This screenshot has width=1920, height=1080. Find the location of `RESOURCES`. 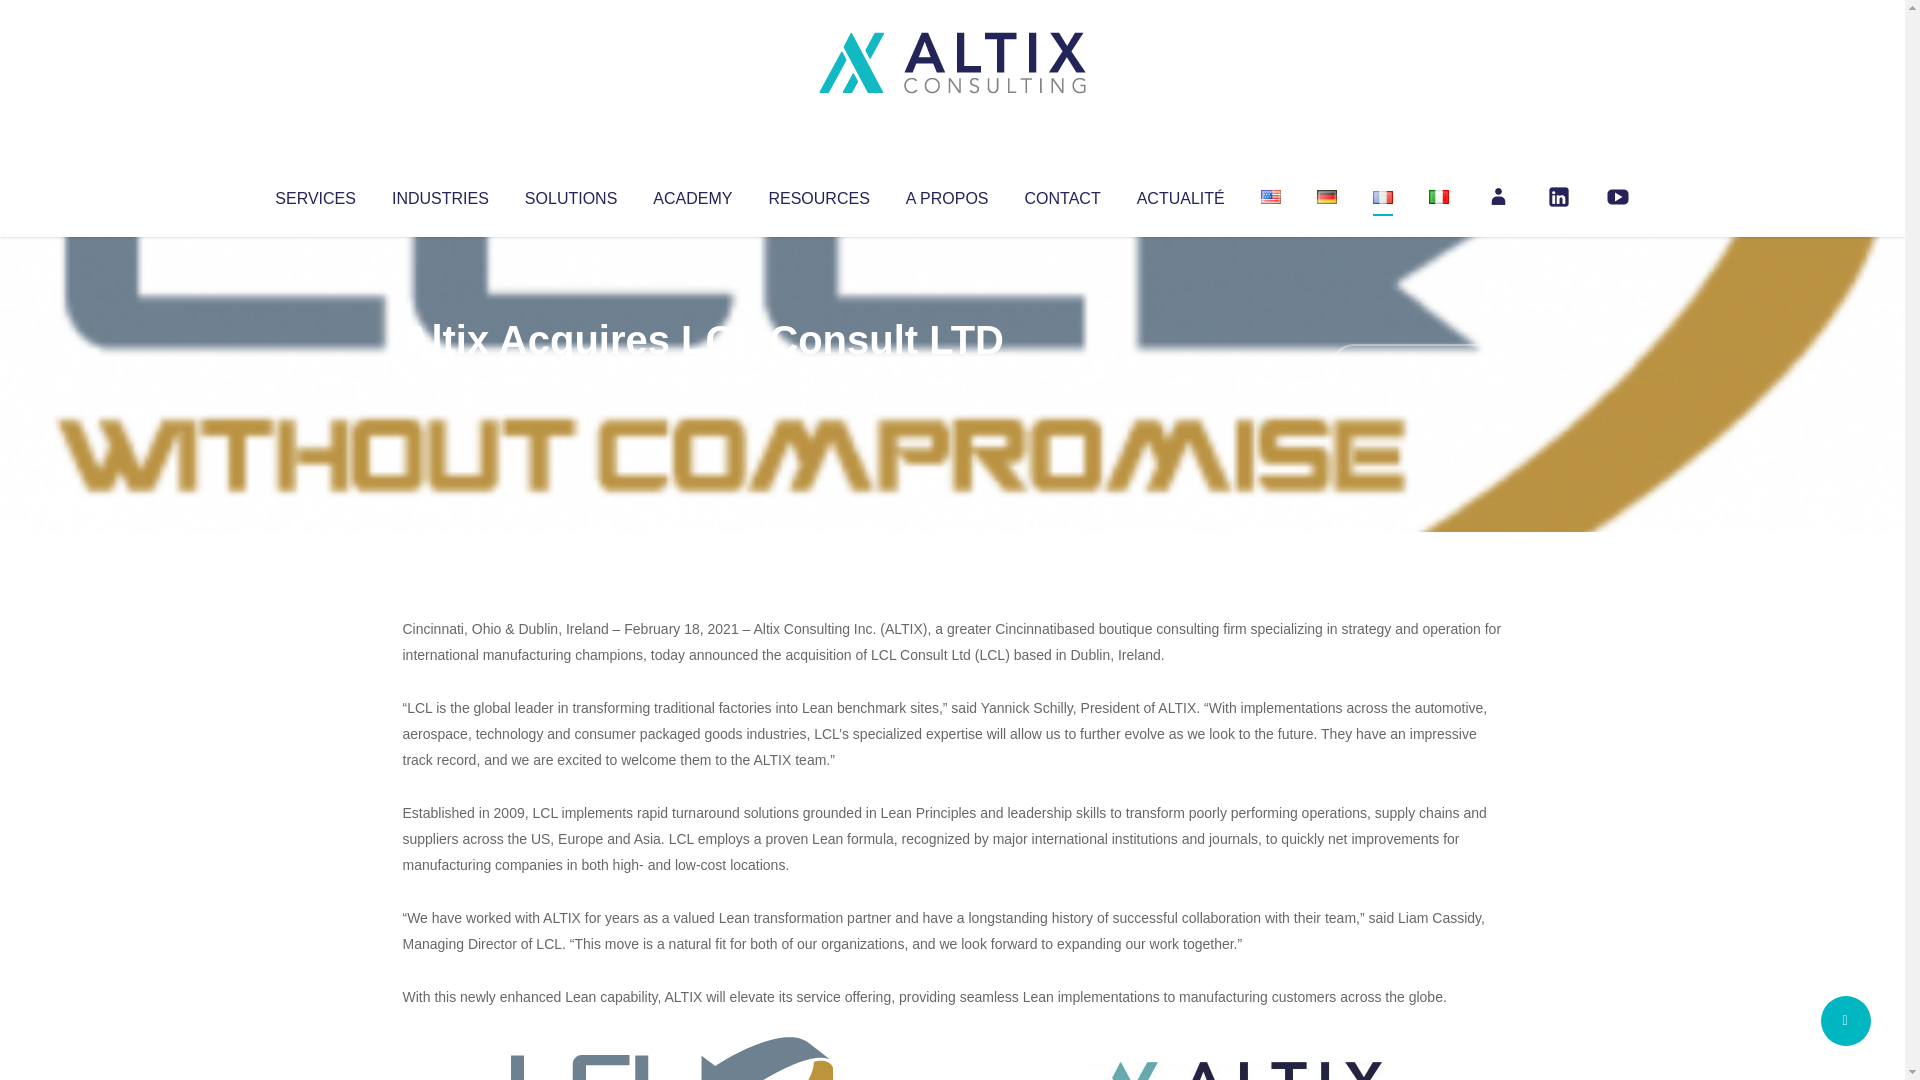

RESOURCES is located at coordinates (818, 194).